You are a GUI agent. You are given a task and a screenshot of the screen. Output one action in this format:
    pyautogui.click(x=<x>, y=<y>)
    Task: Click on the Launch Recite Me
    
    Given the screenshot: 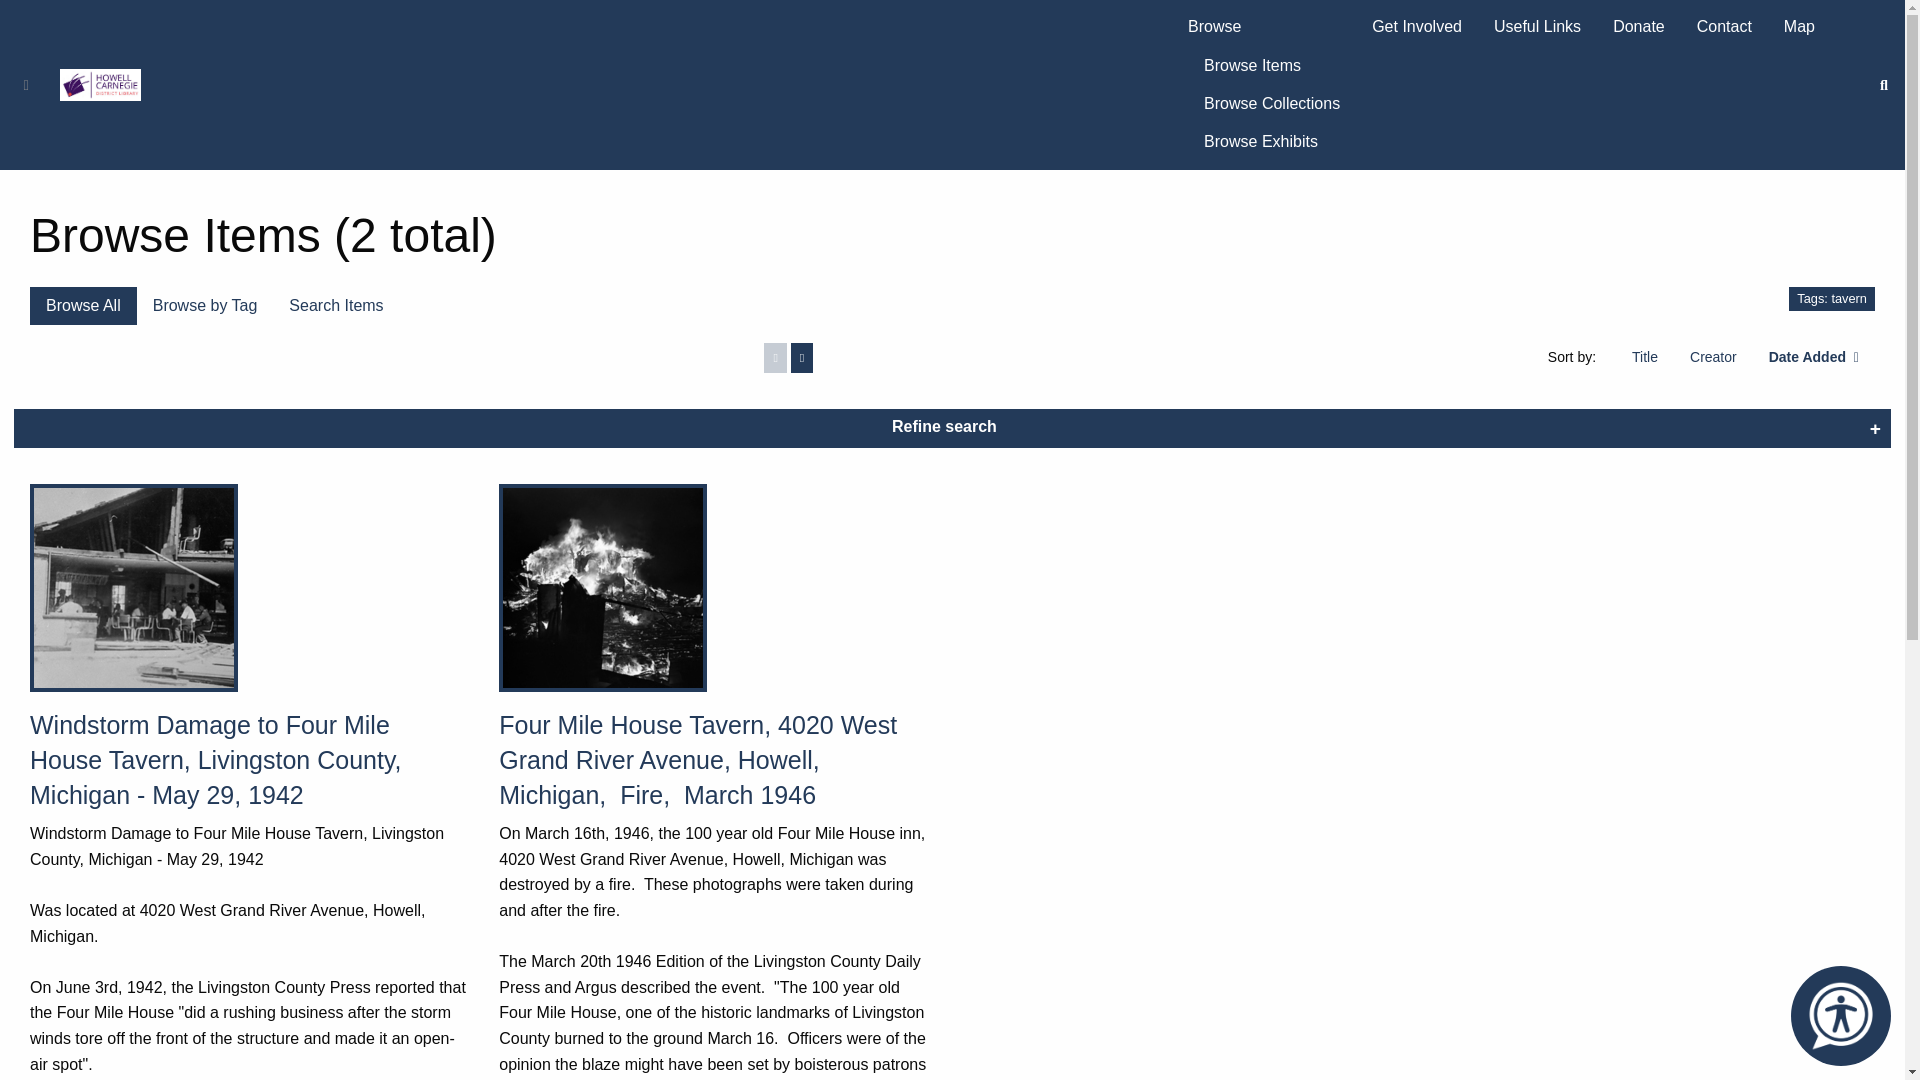 What is the action you would take?
    pyautogui.click(x=1841, y=1015)
    